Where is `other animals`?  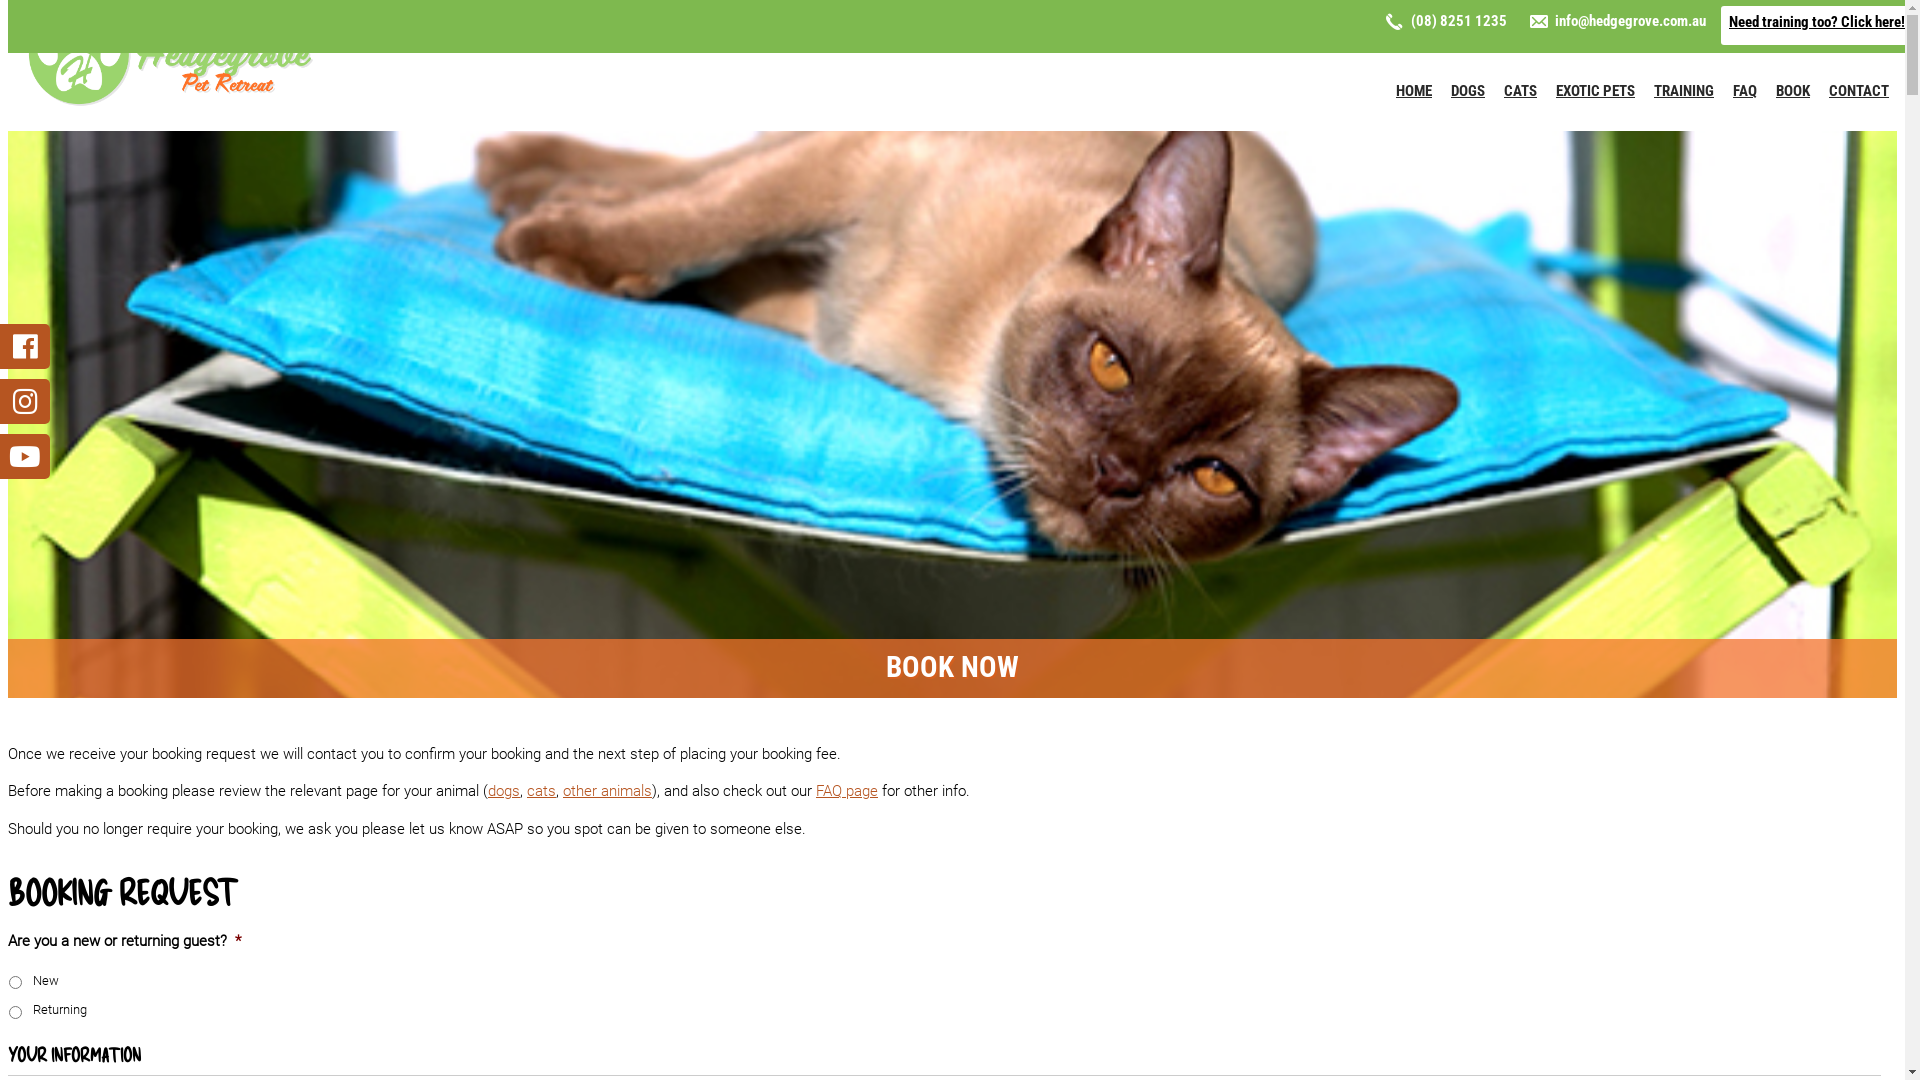
other animals is located at coordinates (608, 791).